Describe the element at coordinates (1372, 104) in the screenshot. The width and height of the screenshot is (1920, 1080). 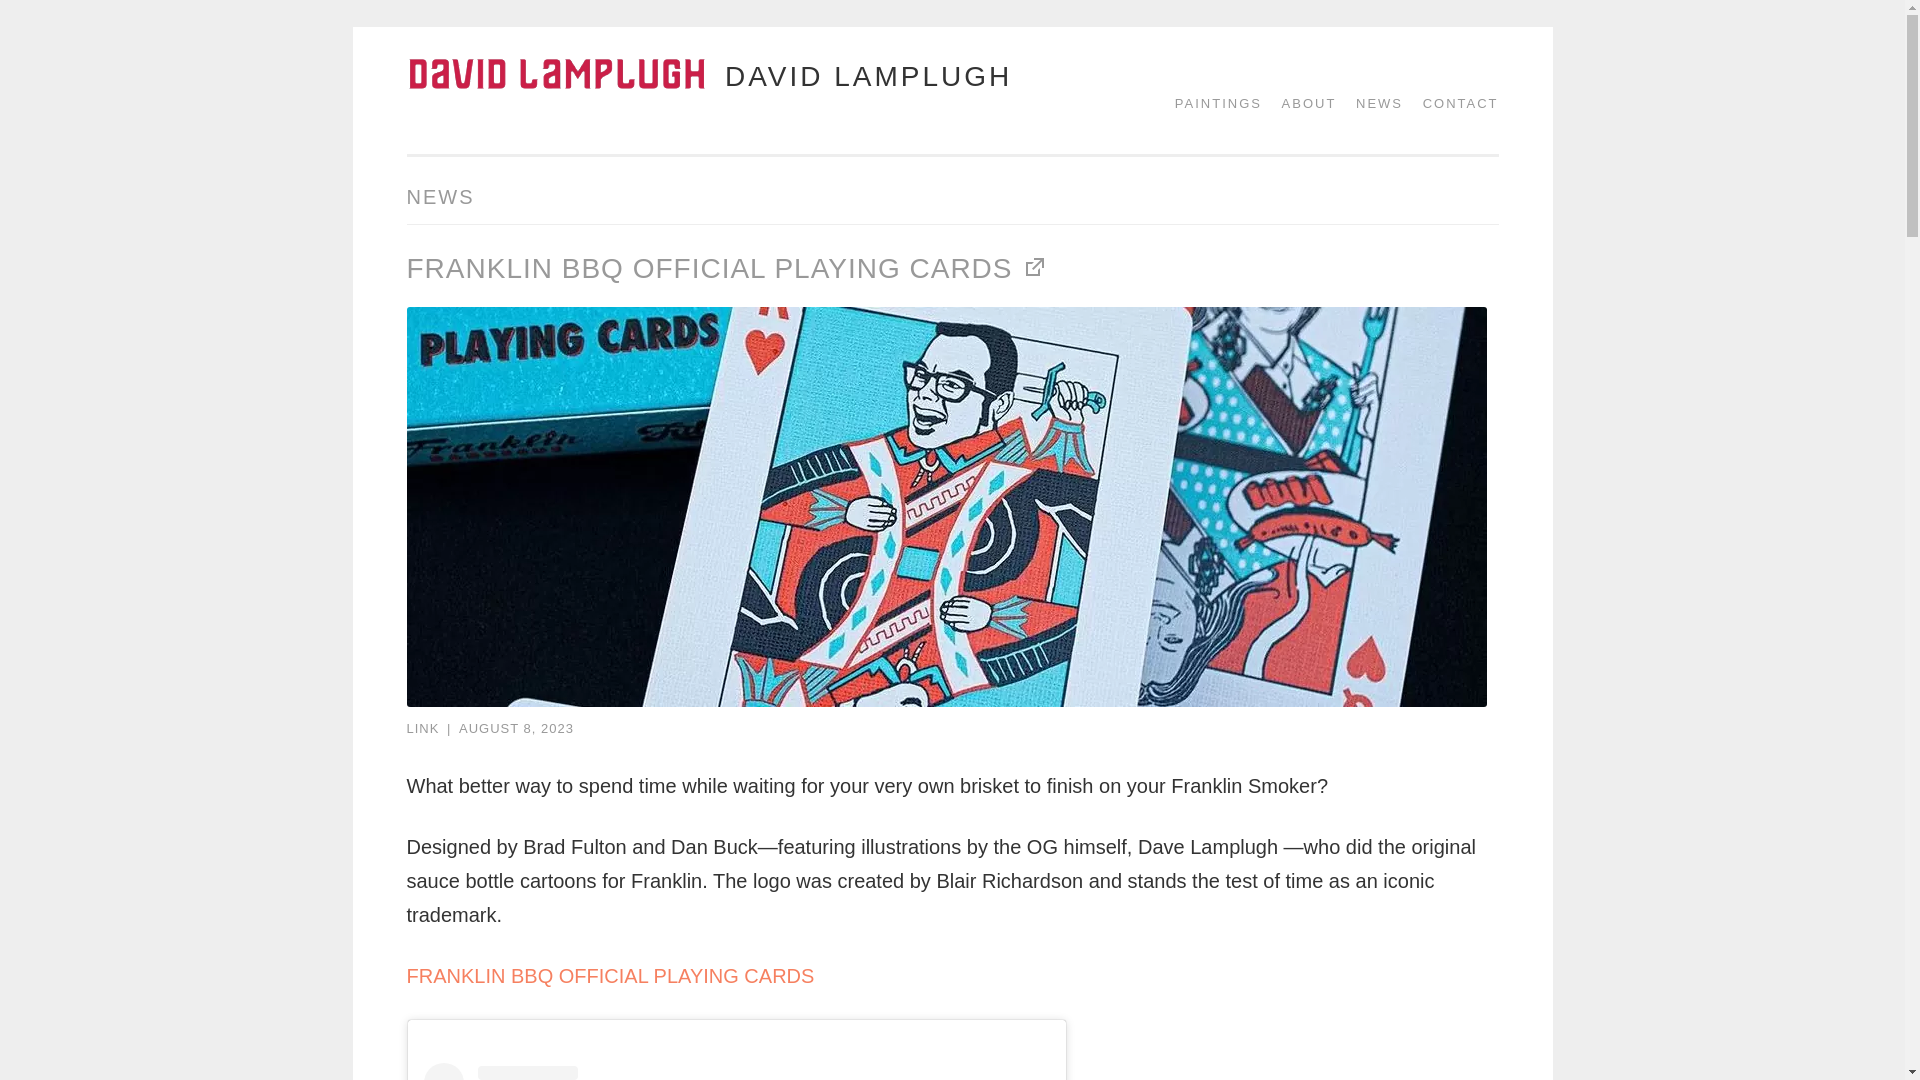
I see `NEWS` at that location.